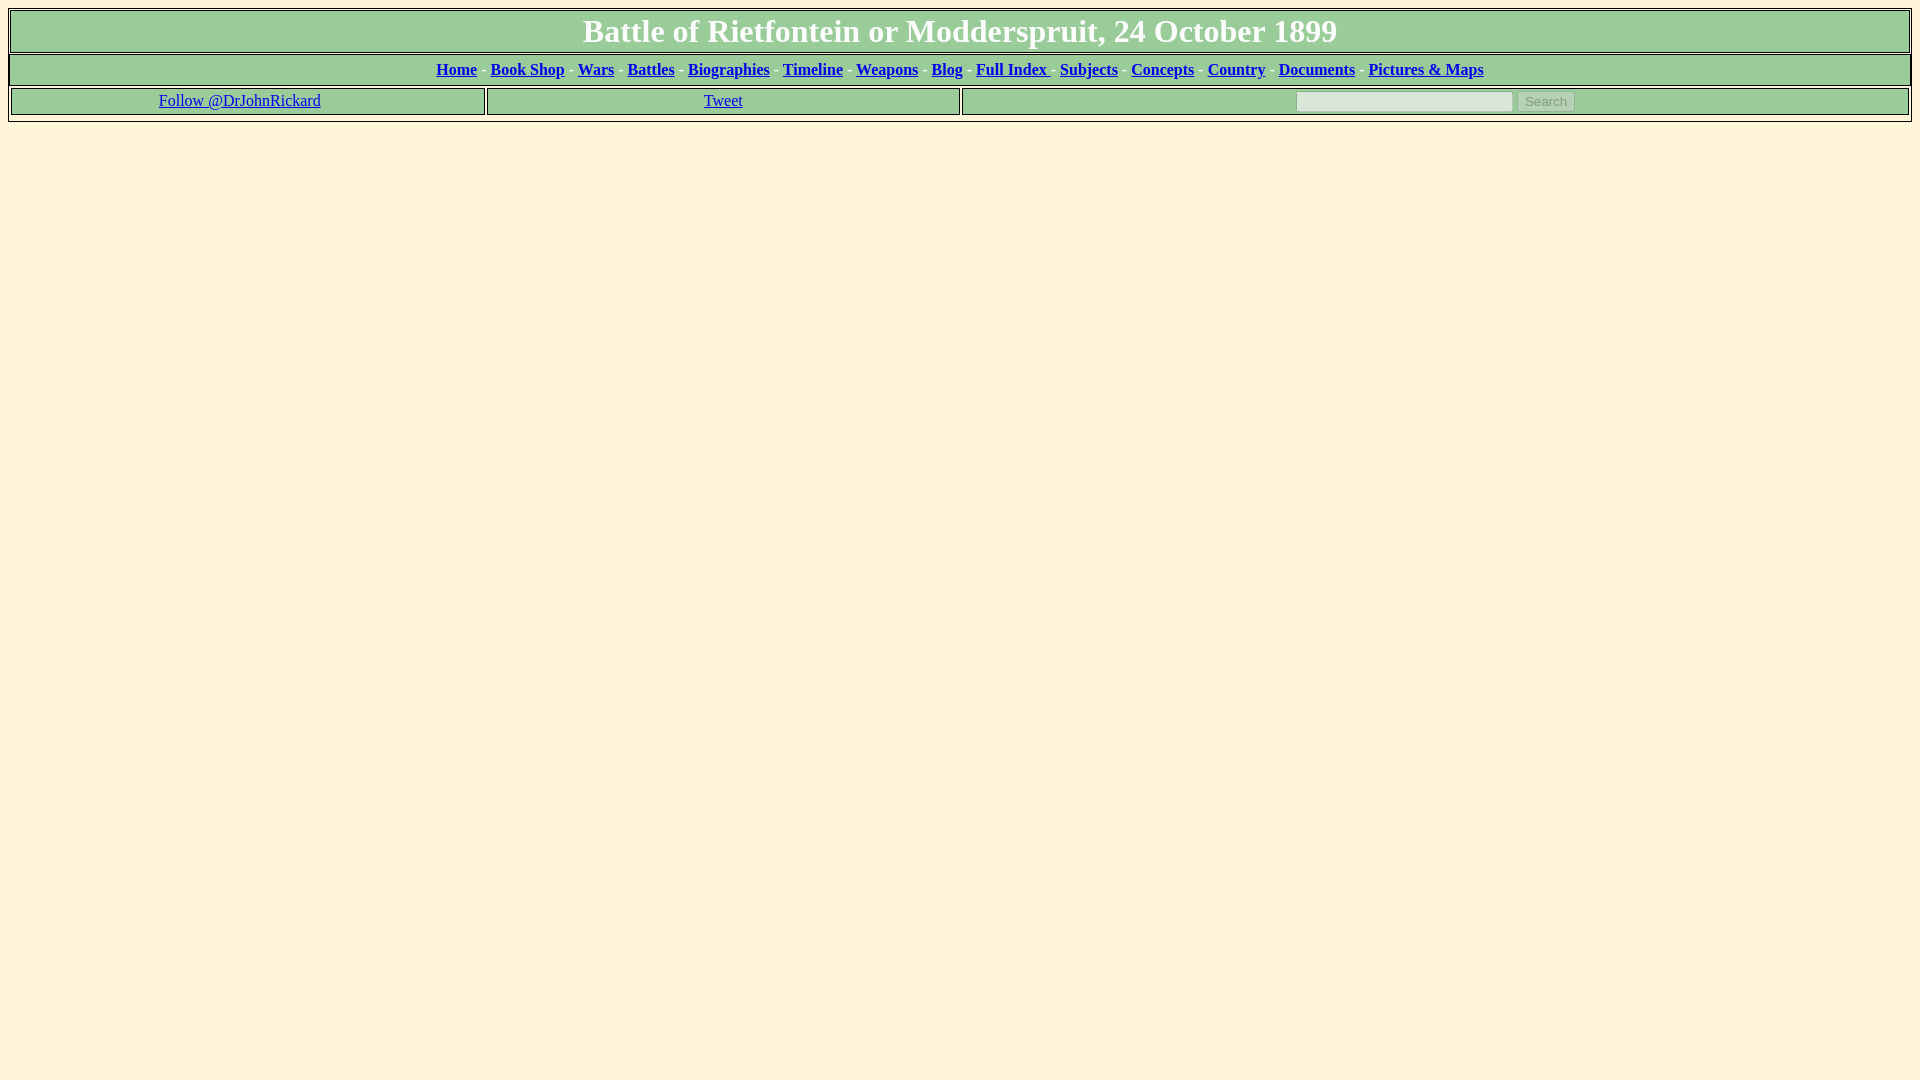  Describe the element at coordinates (1162, 68) in the screenshot. I see `Index of articles on military concepts` at that location.